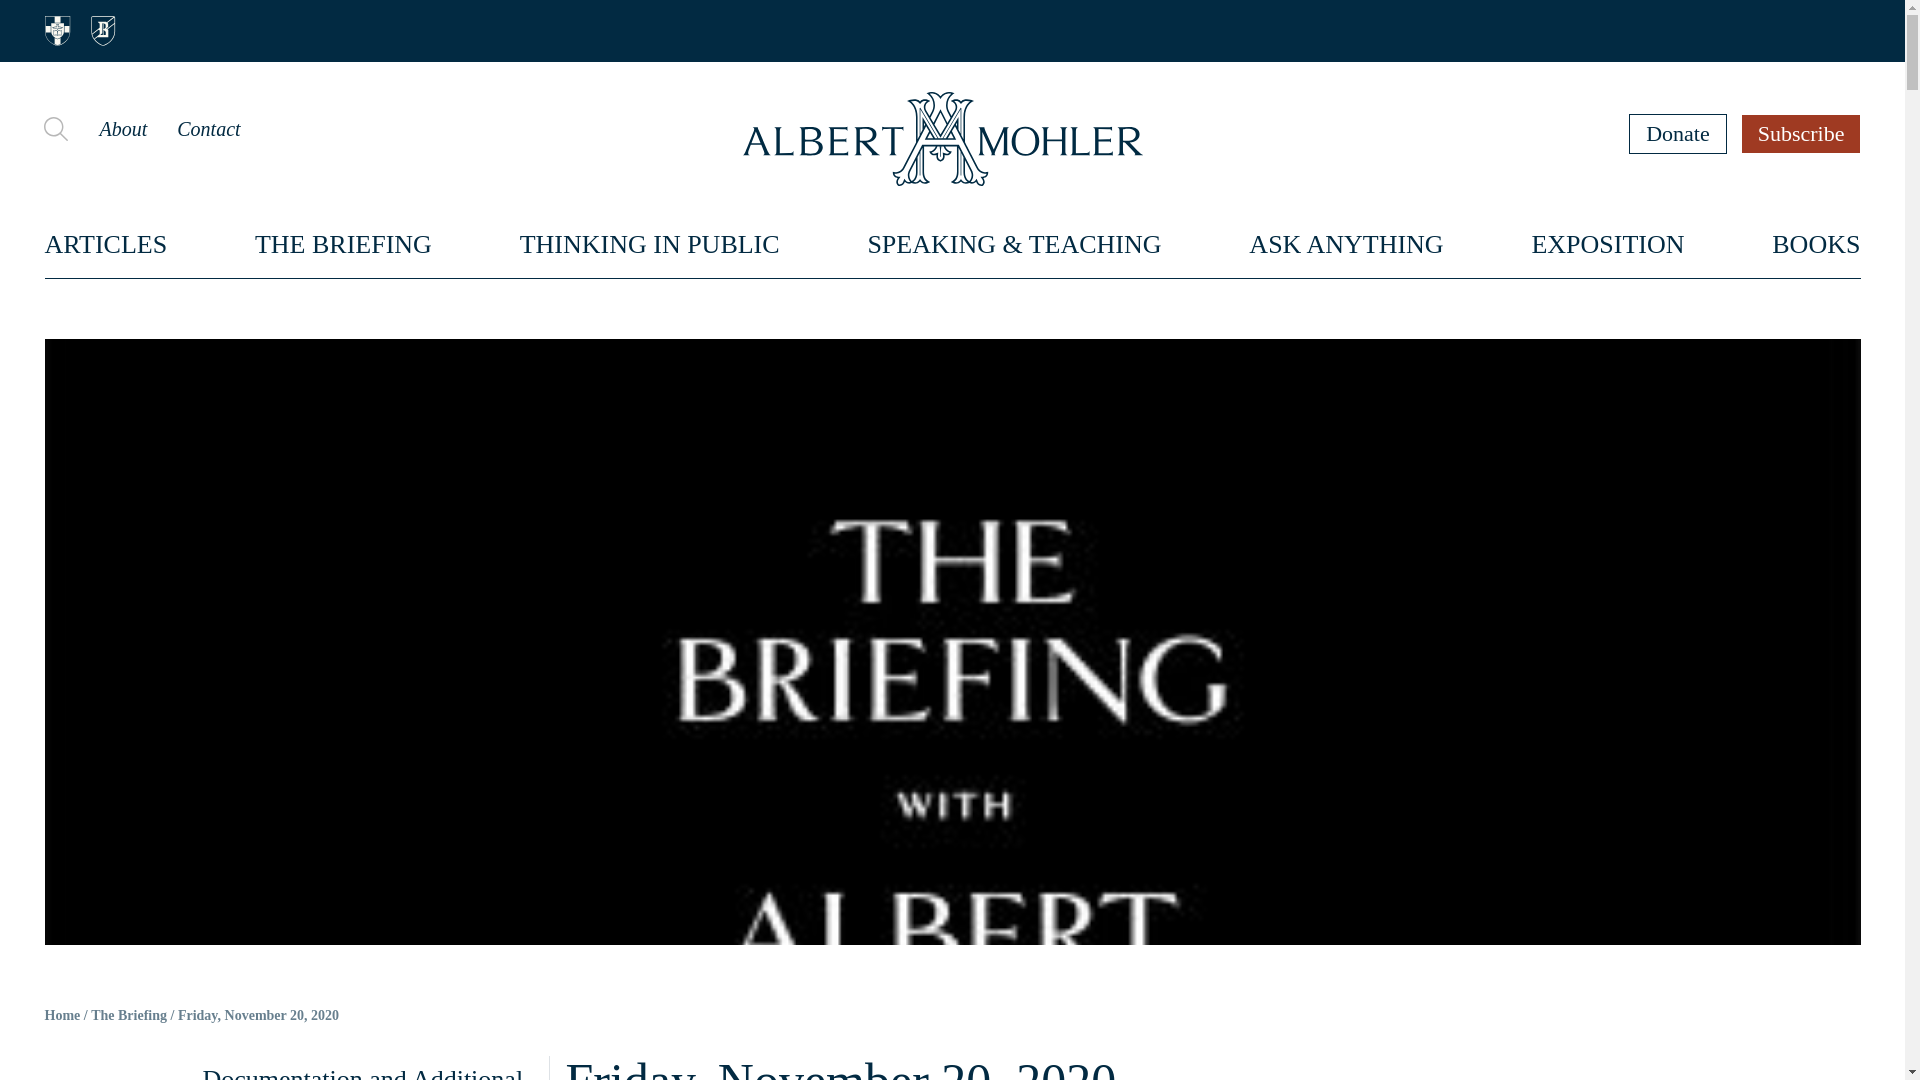  I want to click on ASK ANYTHING, so click(1346, 244).